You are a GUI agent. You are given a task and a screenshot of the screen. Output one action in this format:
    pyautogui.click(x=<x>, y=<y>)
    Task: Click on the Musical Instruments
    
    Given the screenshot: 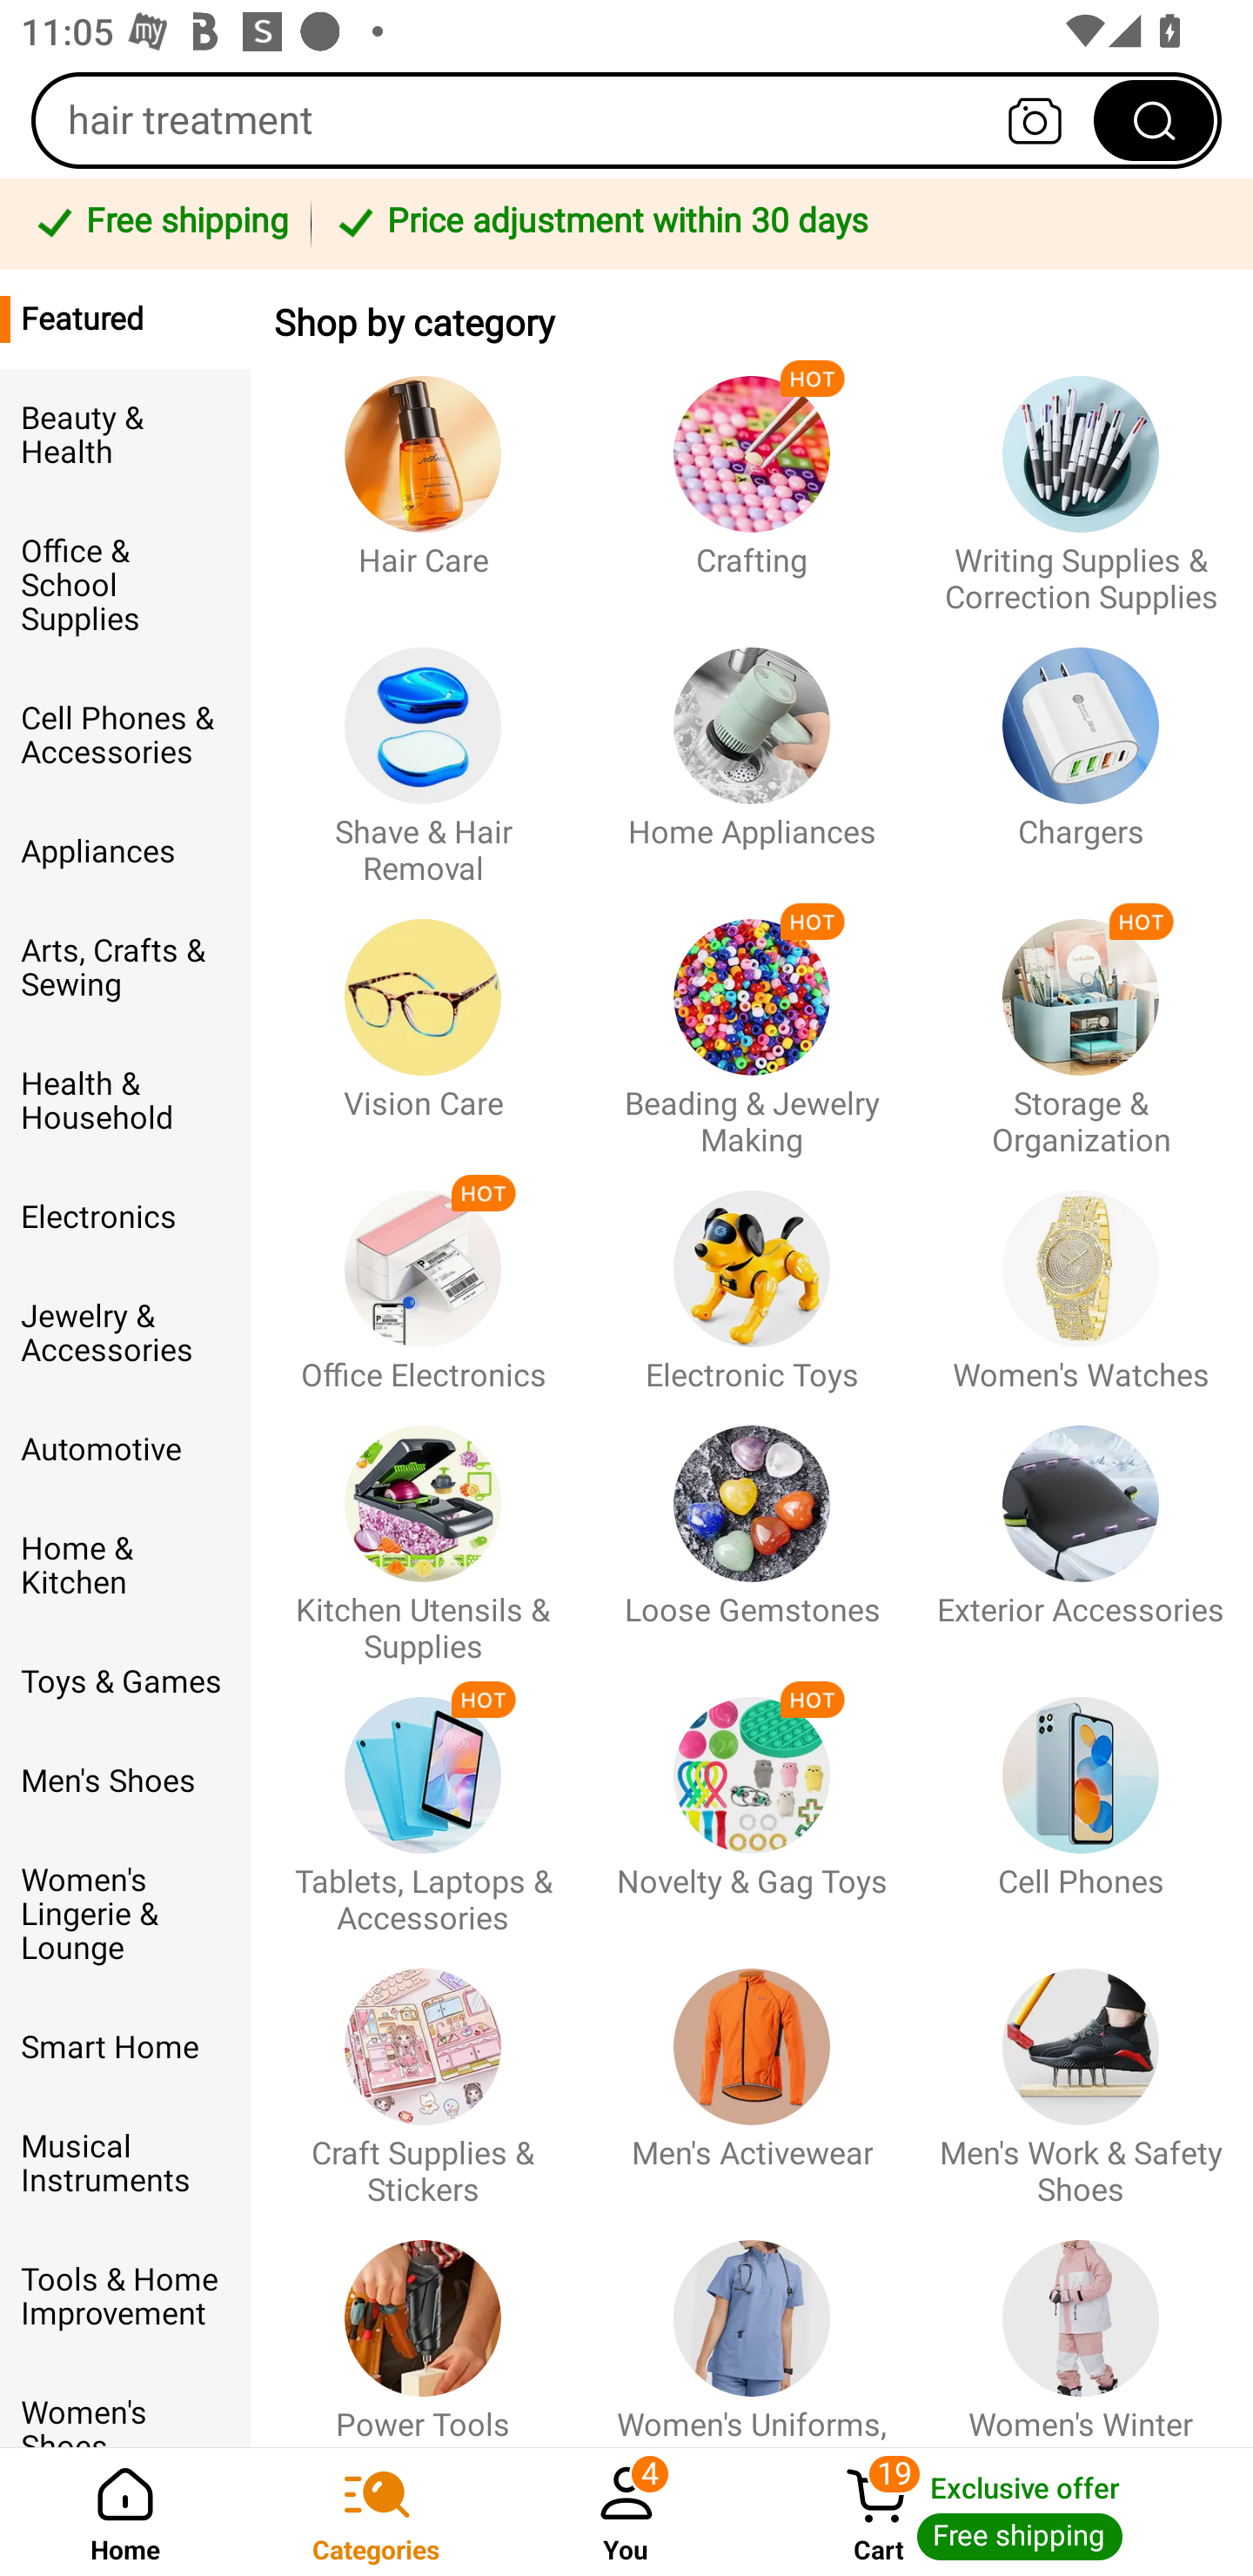 What is the action you would take?
    pyautogui.click(x=125, y=2163)
    